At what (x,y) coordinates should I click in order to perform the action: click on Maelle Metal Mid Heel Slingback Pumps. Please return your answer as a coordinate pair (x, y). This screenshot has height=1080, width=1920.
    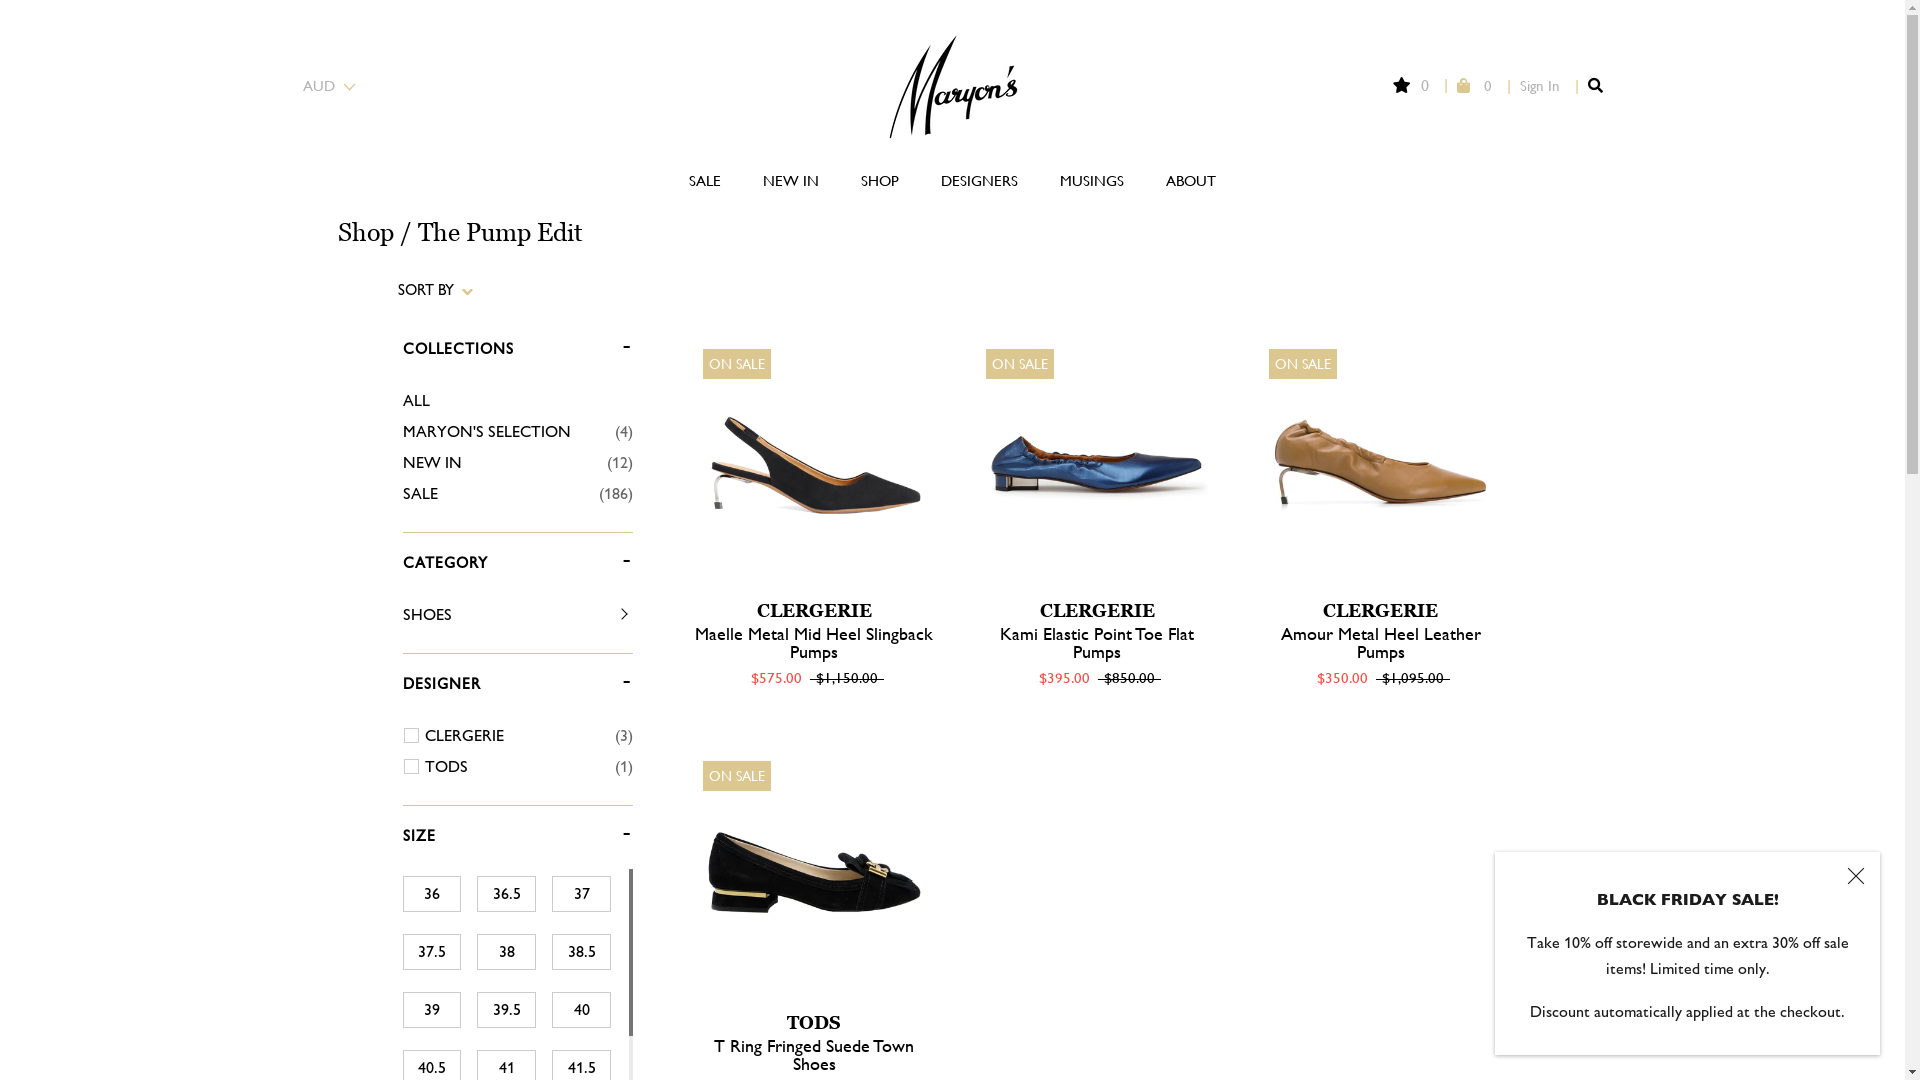
    Looking at the image, I should click on (814, 642).